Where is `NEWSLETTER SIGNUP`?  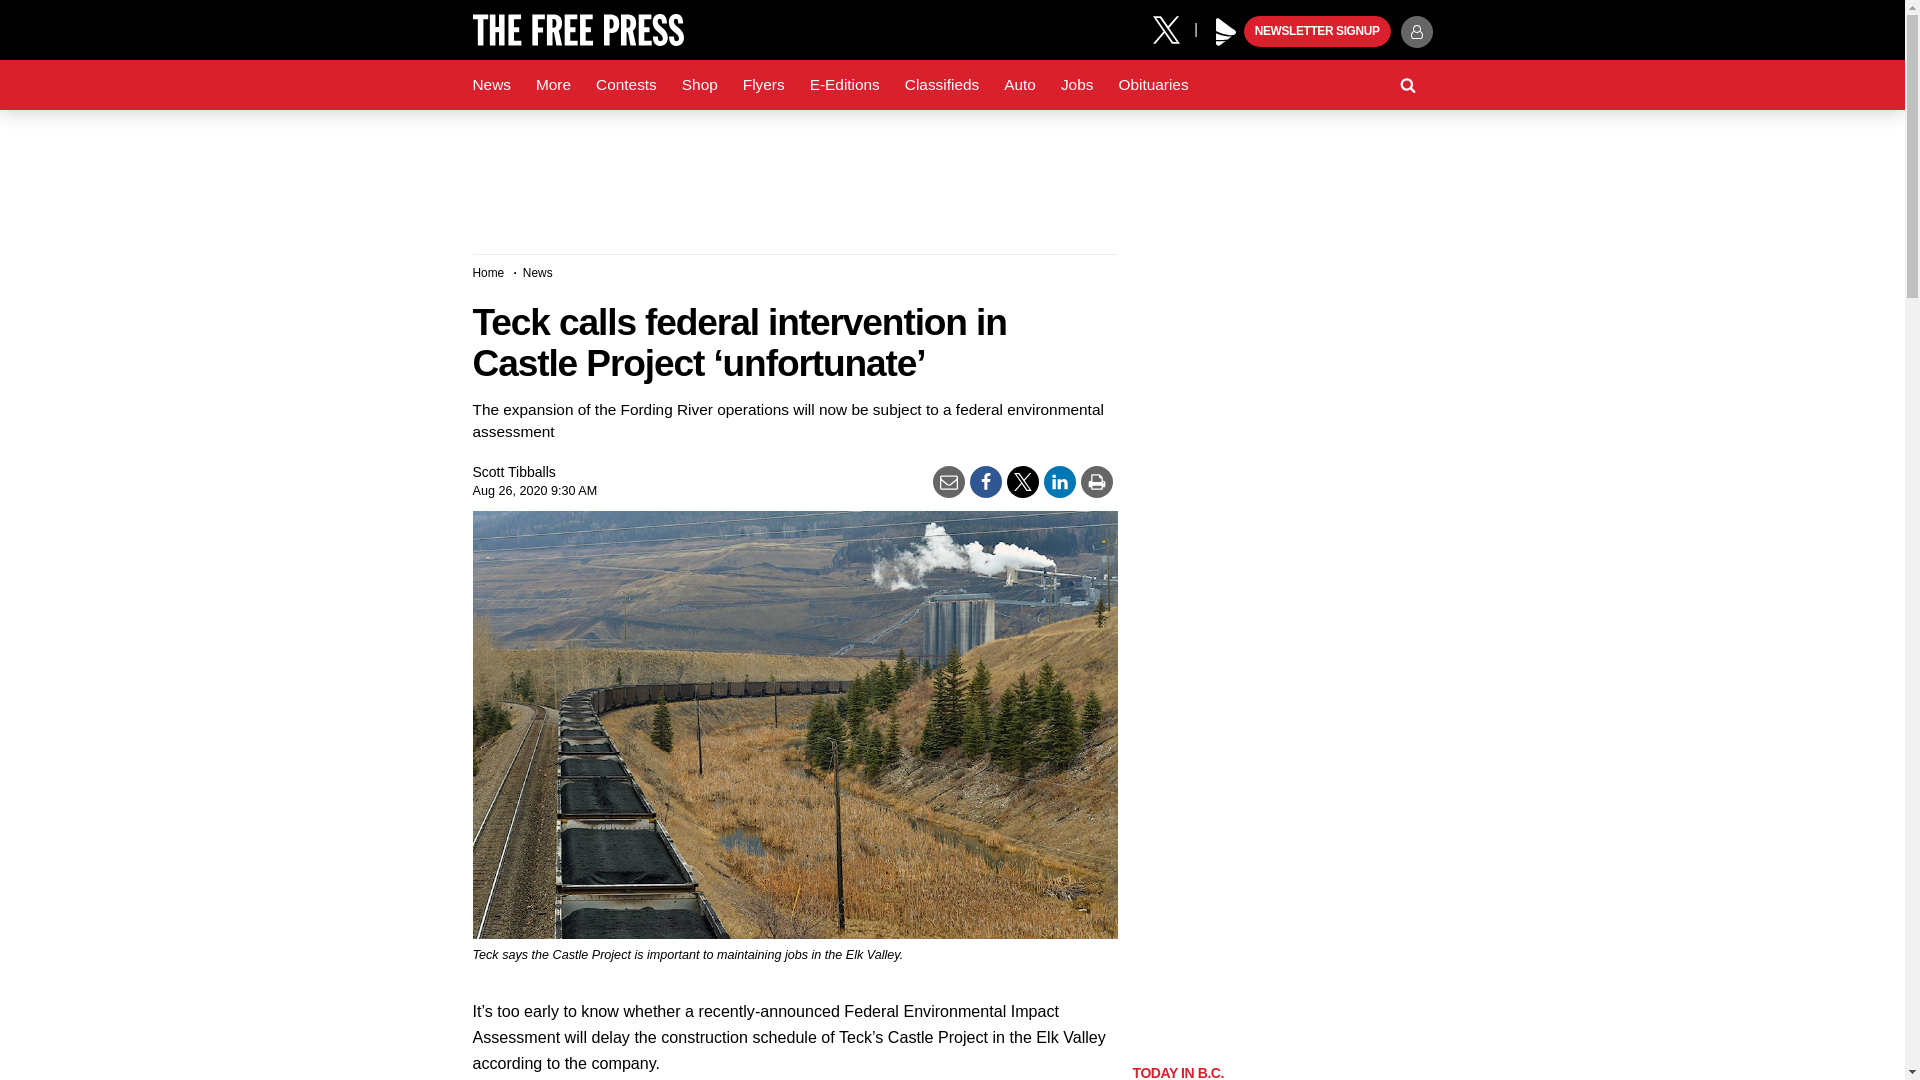
NEWSLETTER SIGNUP is located at coordinates (1317, 32).